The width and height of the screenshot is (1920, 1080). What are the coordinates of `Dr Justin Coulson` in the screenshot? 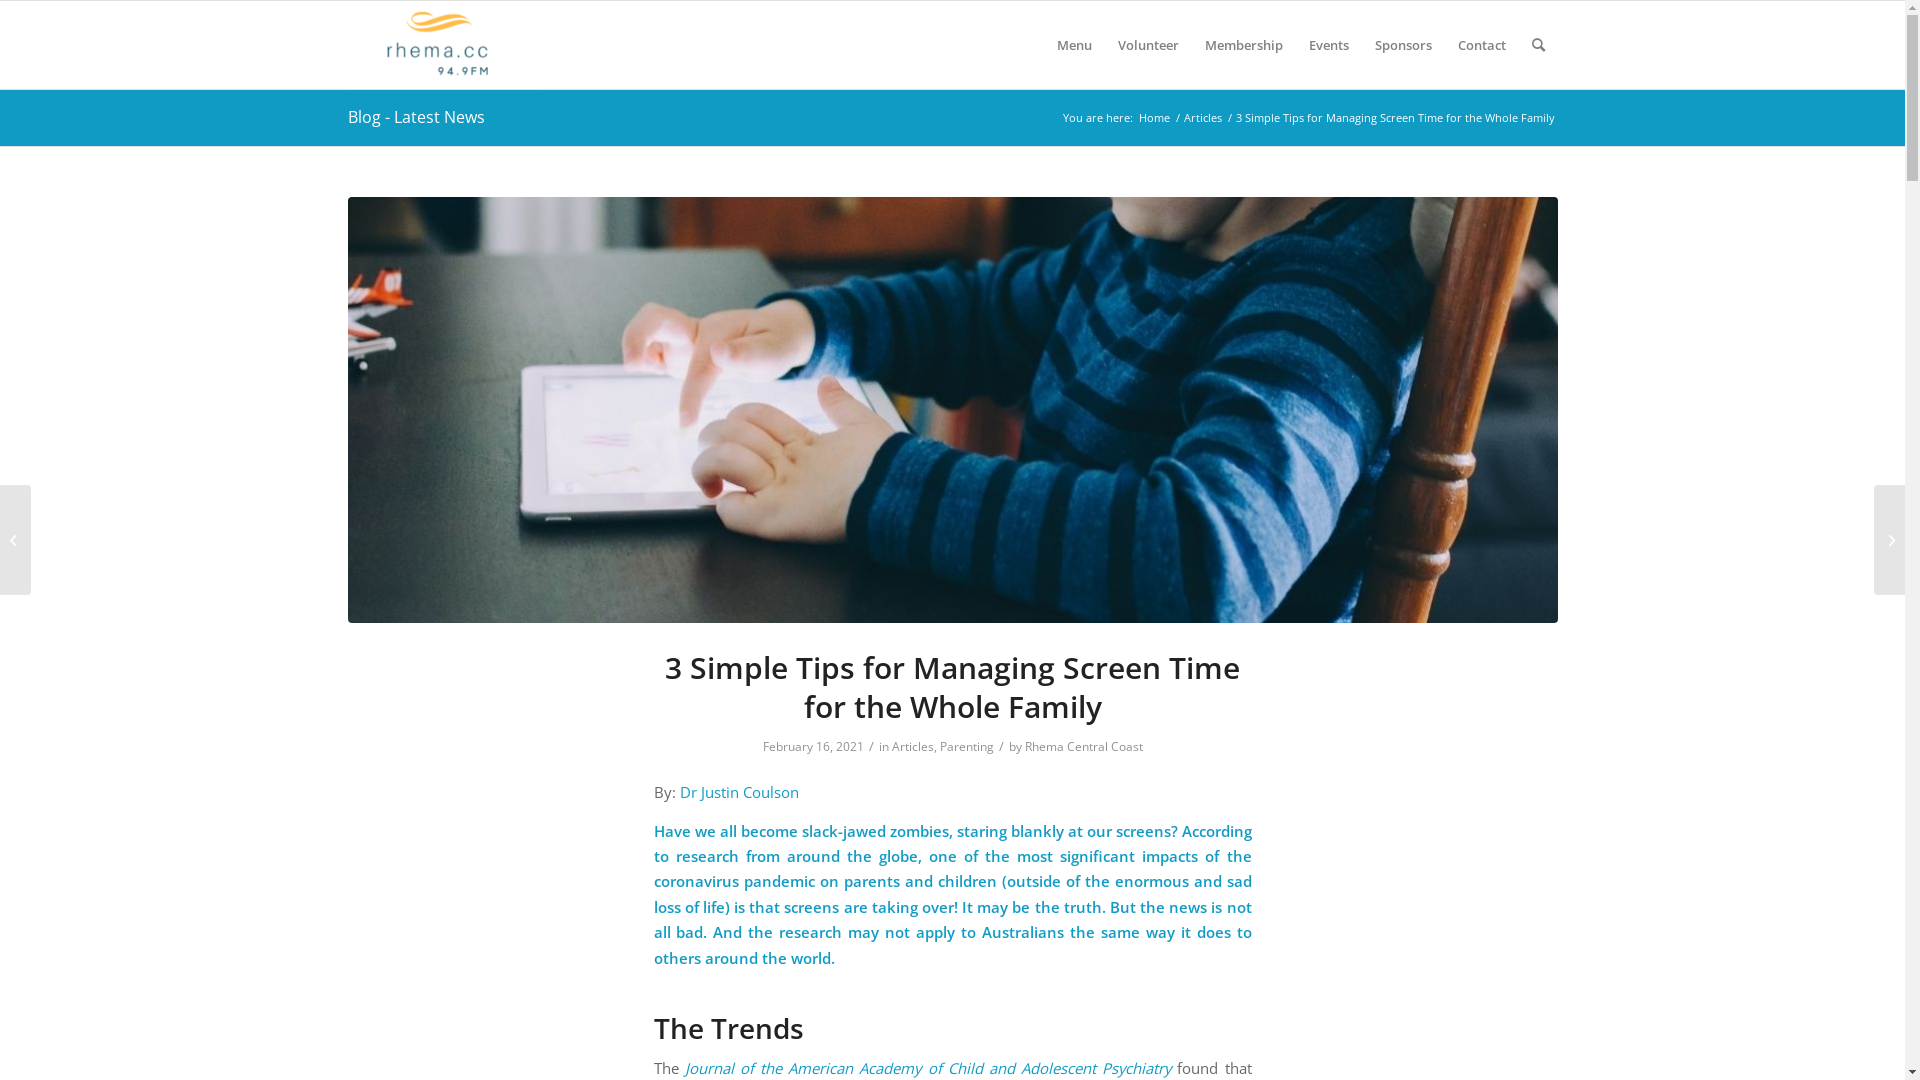 It's located at (740, 792).